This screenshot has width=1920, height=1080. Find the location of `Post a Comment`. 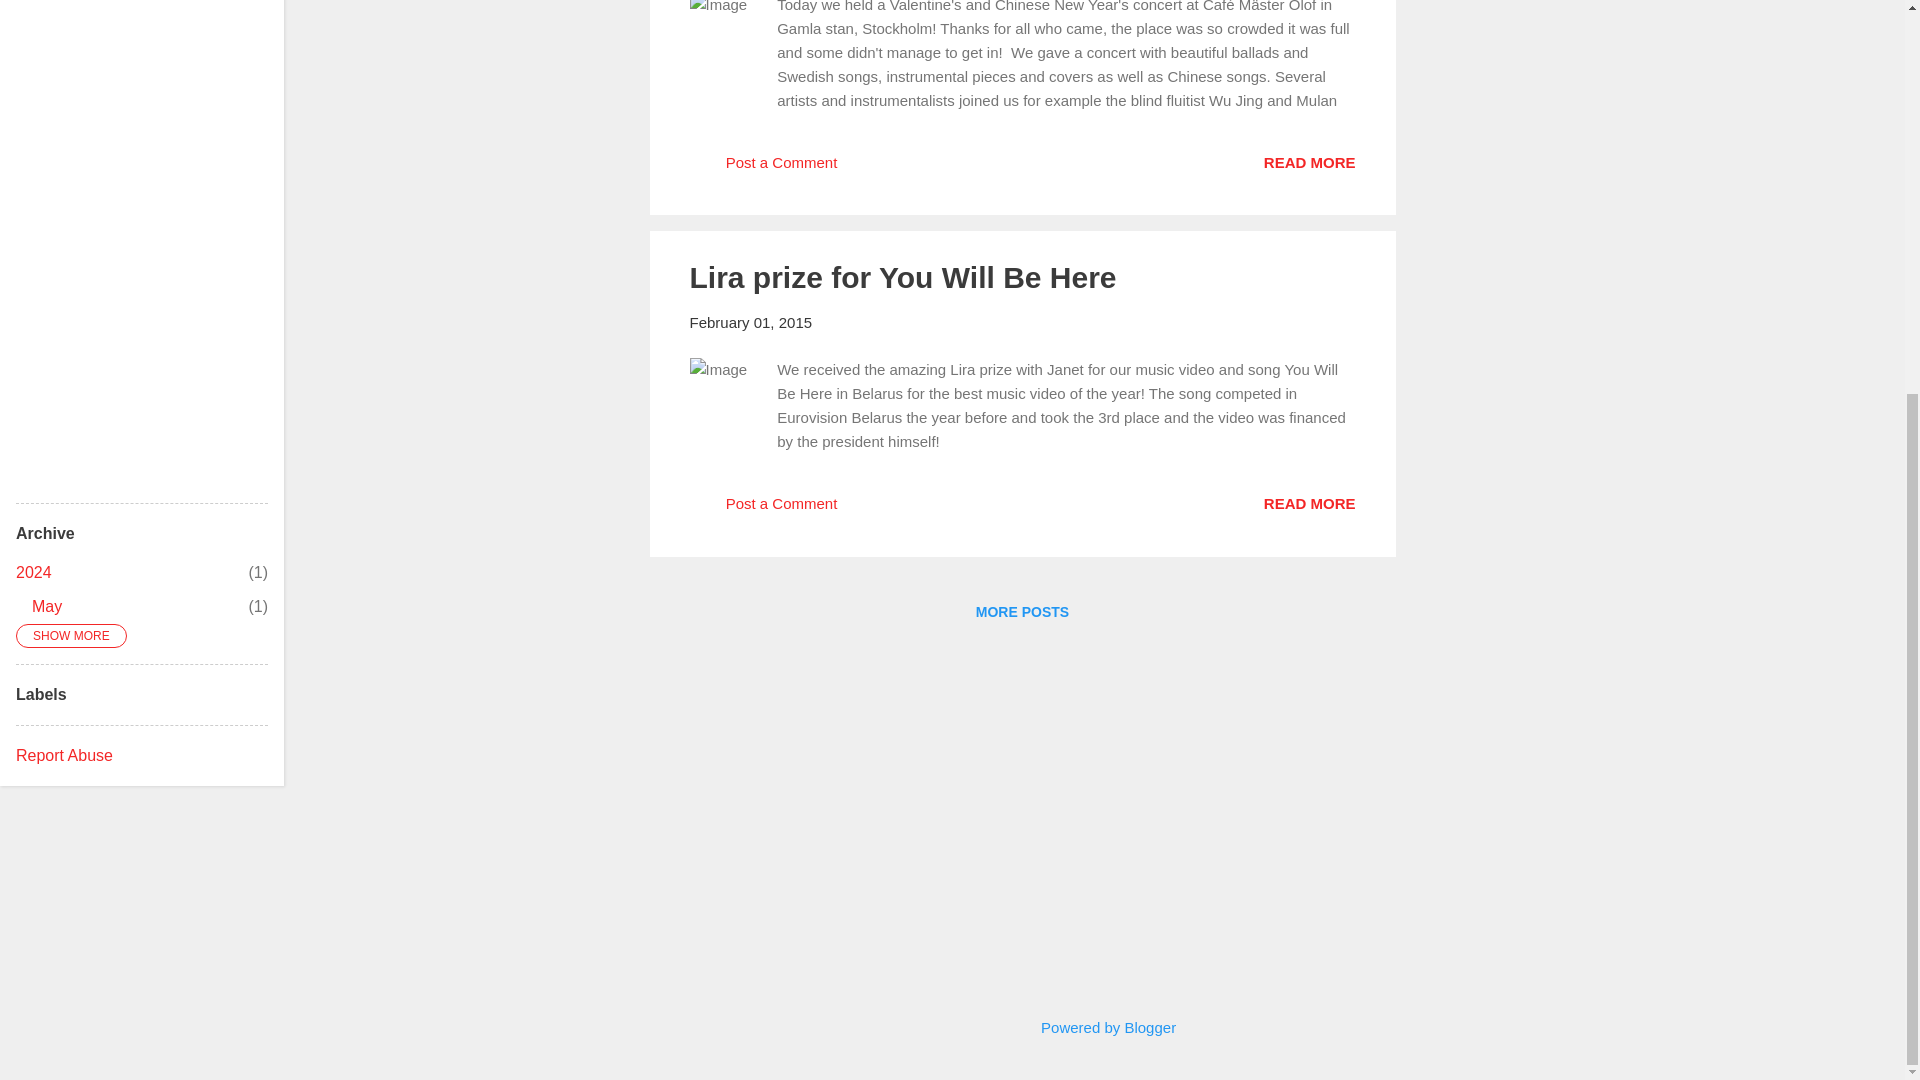

Post a Comment is located at coordinates (763, 510).